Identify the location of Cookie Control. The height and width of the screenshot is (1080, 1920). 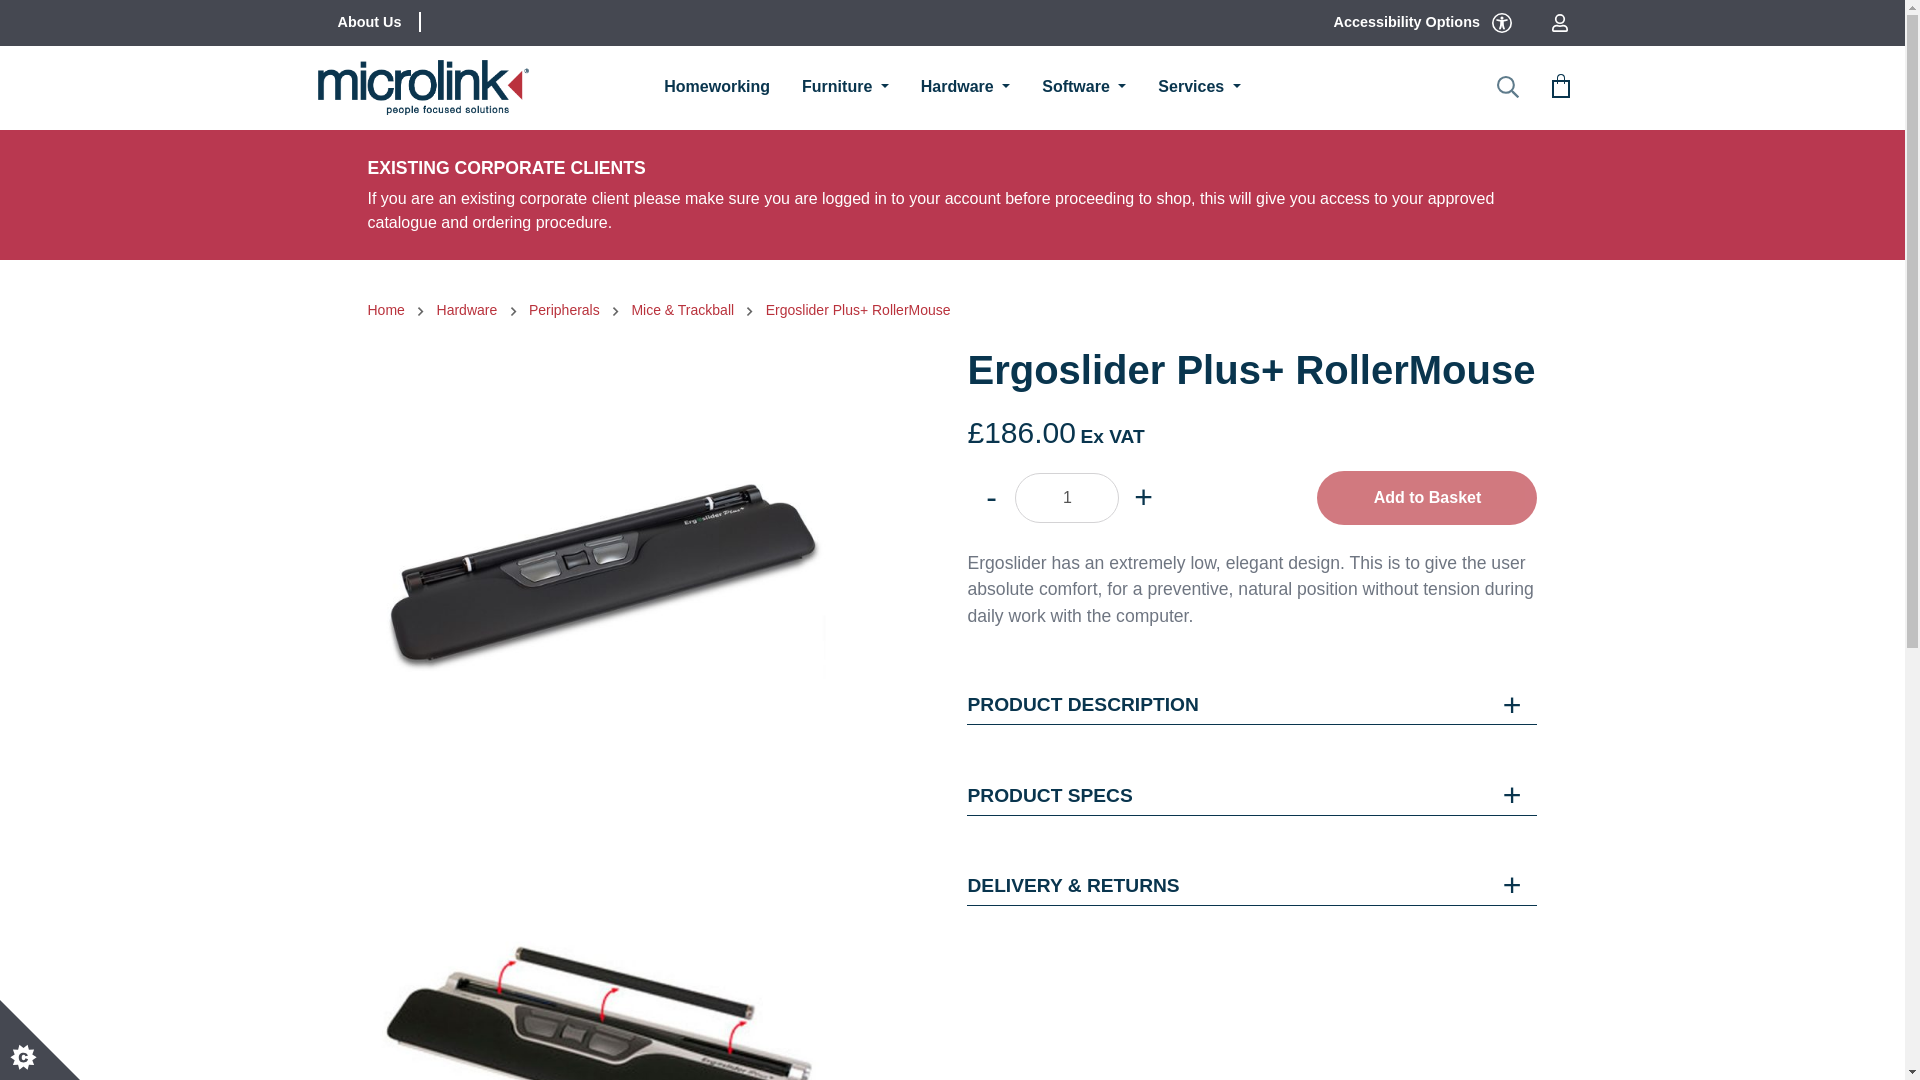
(40, 1040).